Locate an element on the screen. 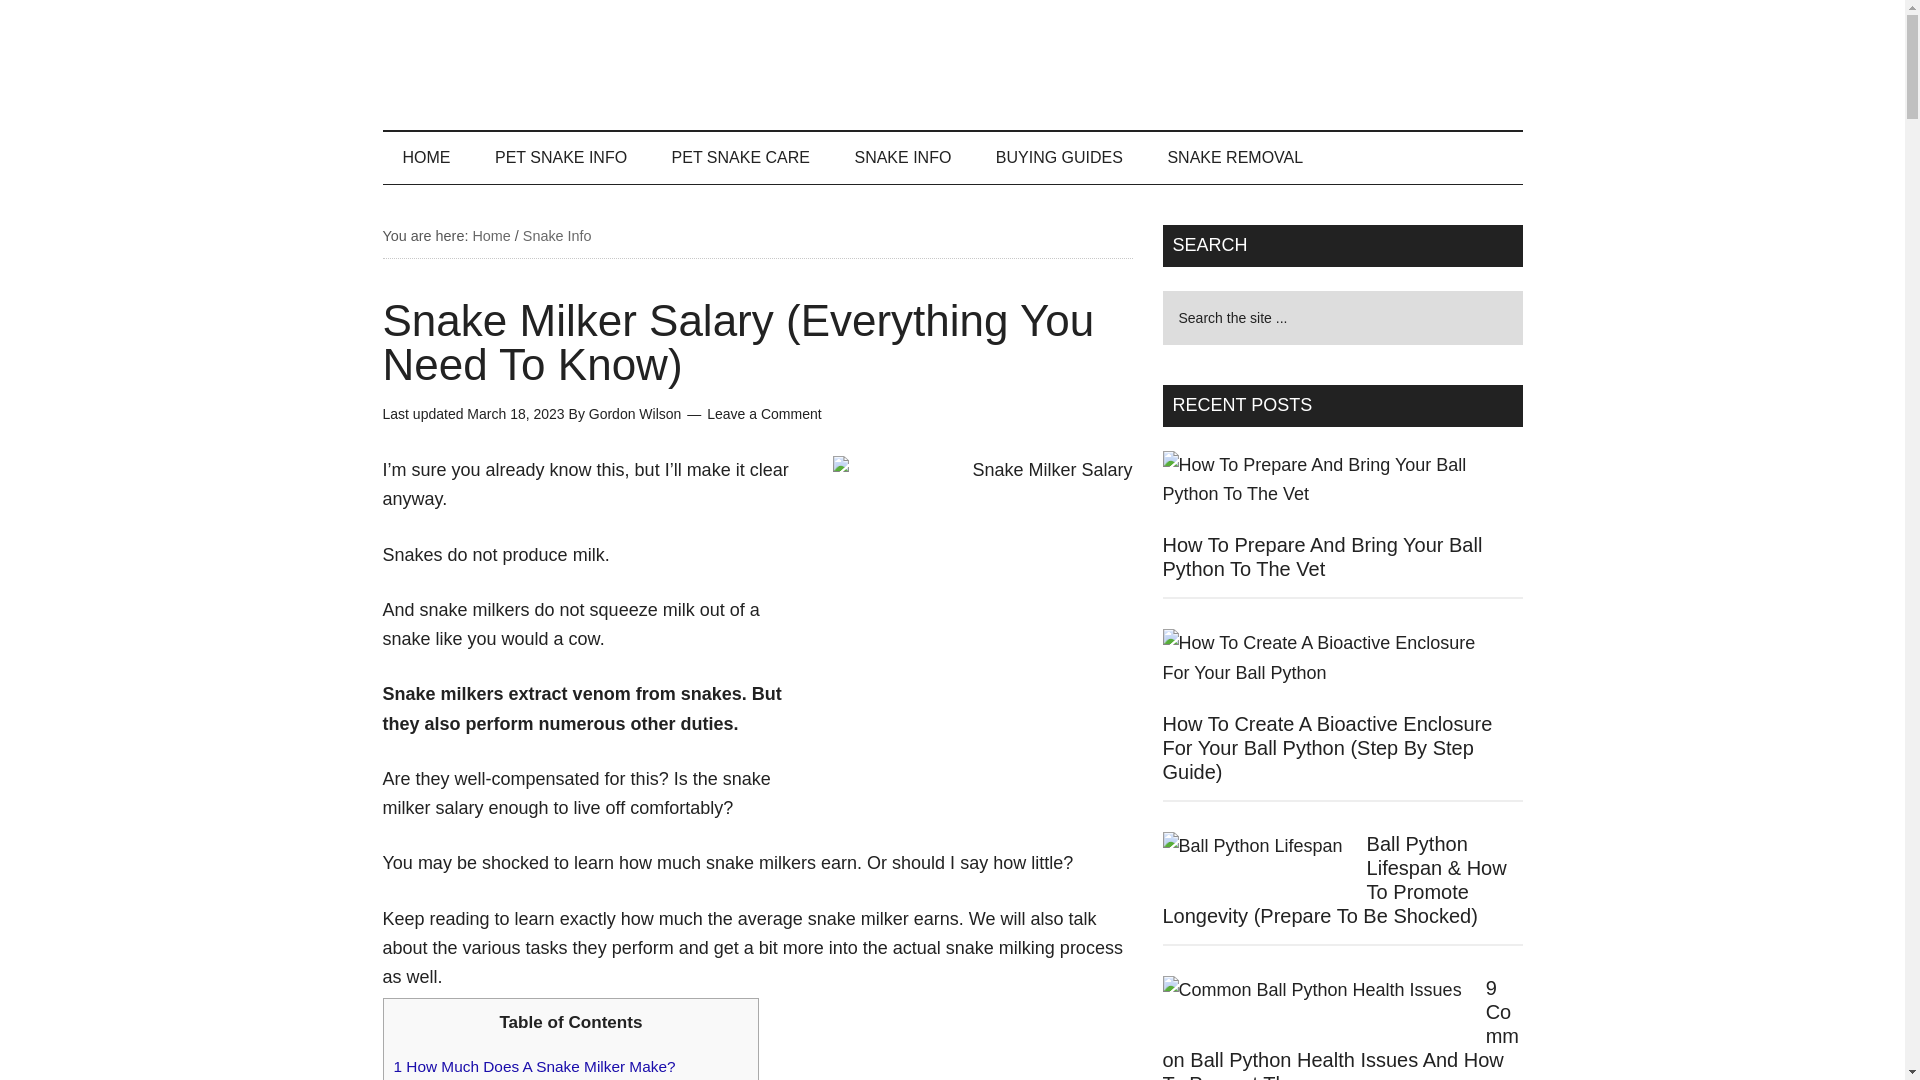 The width and height of the screenshot is (1920, 1080). PET SNAKE CARE is located at coordinates (740, 157).